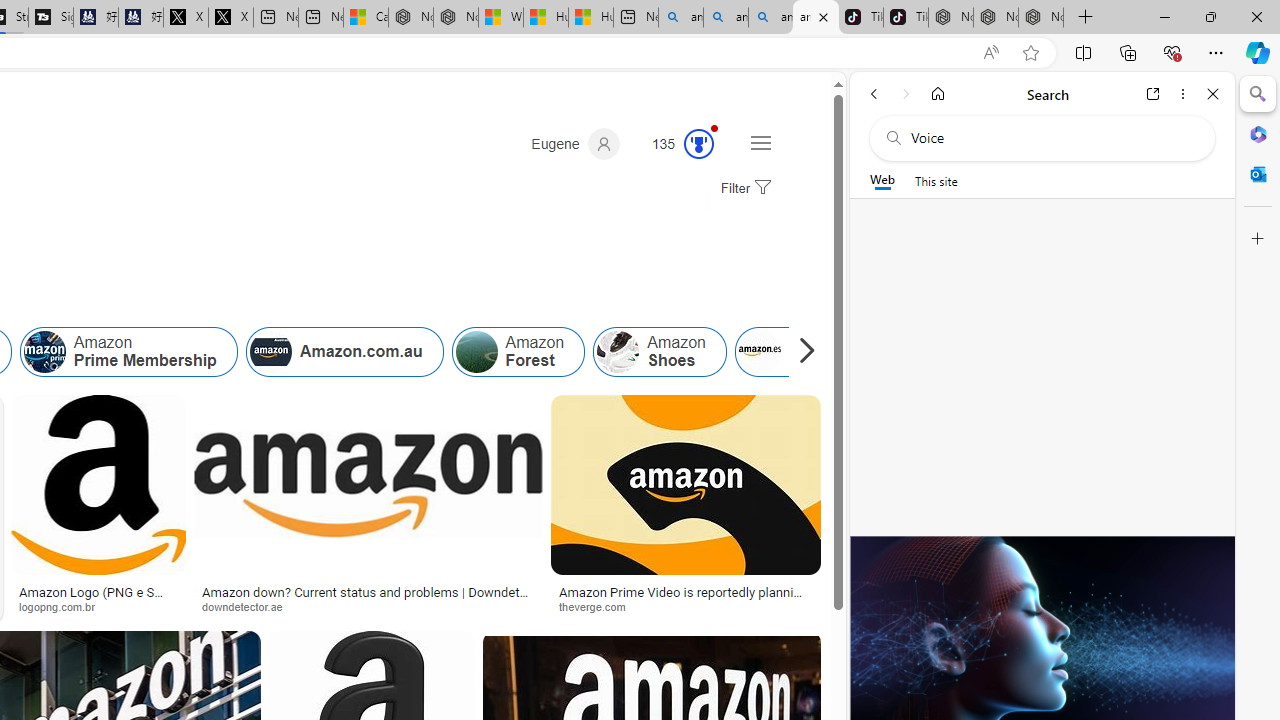  I want to click on logopng.com.br, so click(98, 606).